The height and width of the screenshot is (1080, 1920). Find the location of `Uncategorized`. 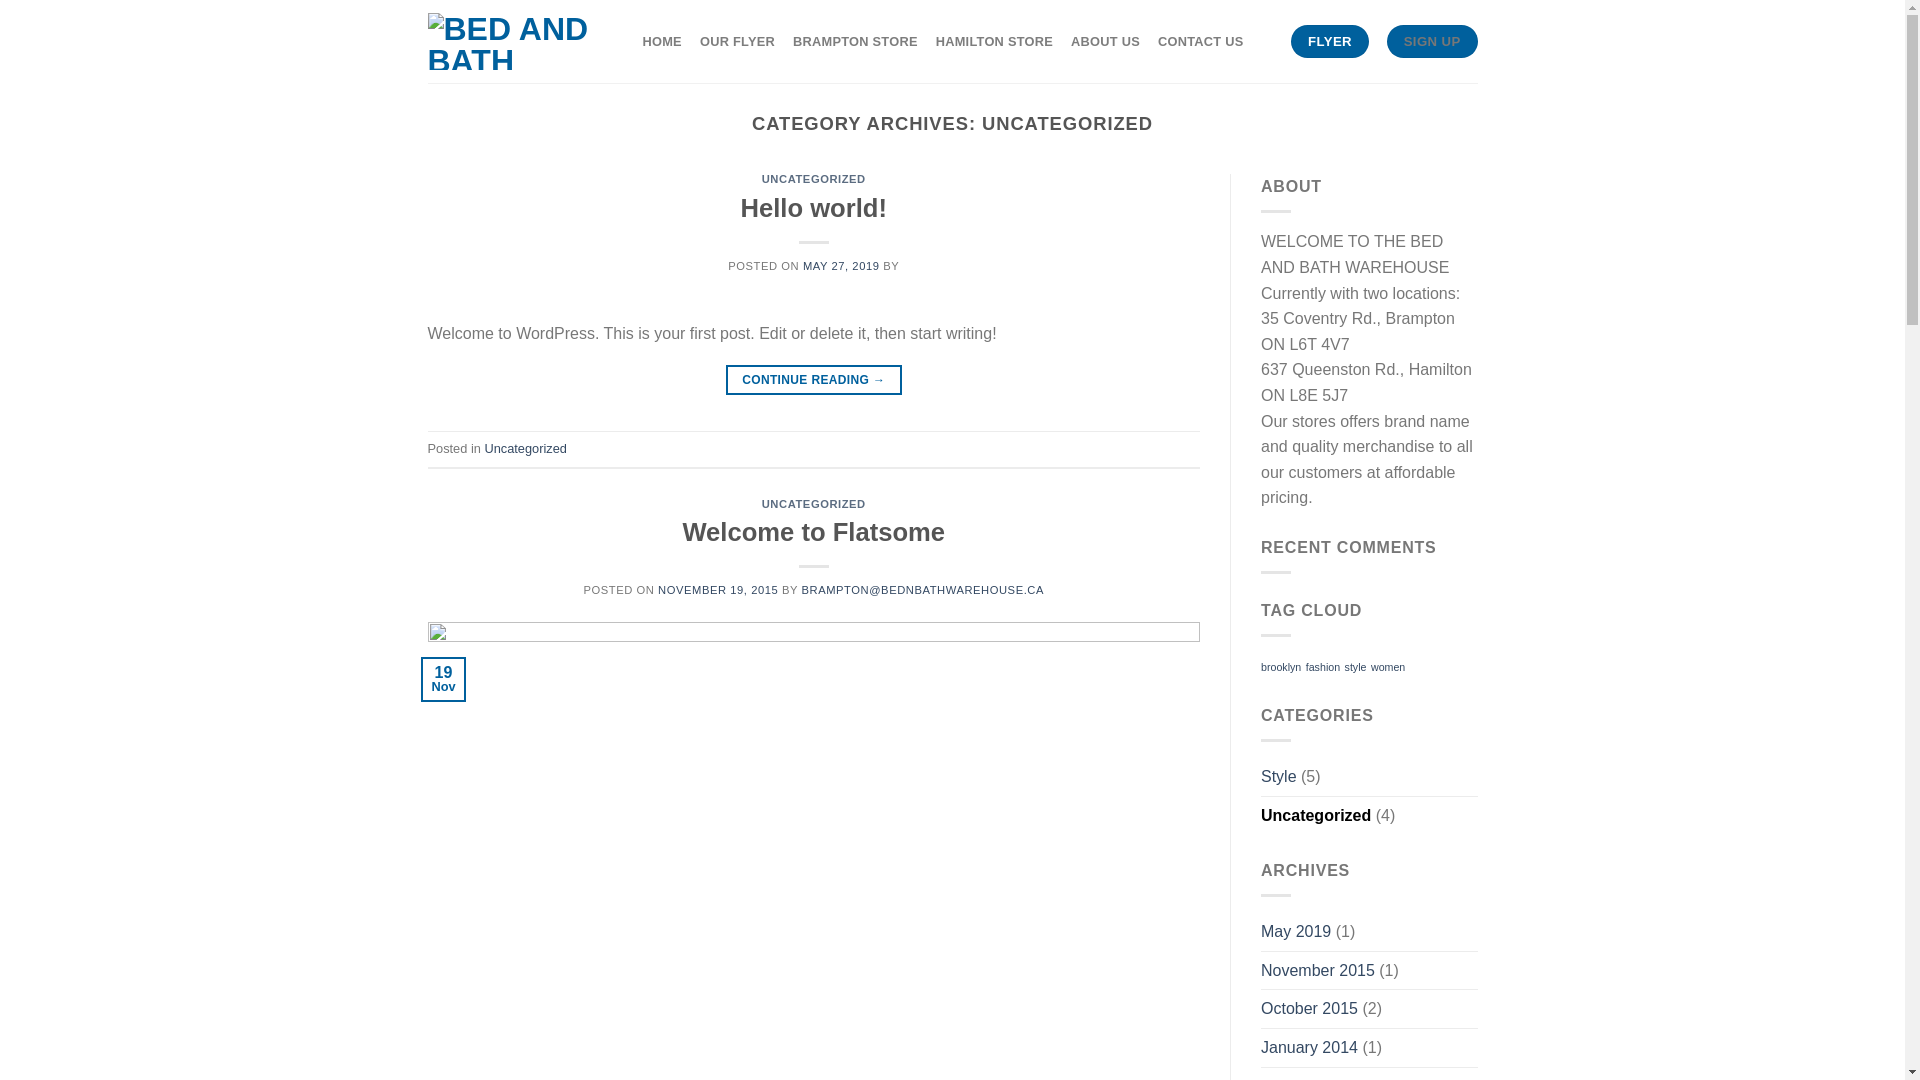

Uncategorized is located at coordinates (1316, 816).